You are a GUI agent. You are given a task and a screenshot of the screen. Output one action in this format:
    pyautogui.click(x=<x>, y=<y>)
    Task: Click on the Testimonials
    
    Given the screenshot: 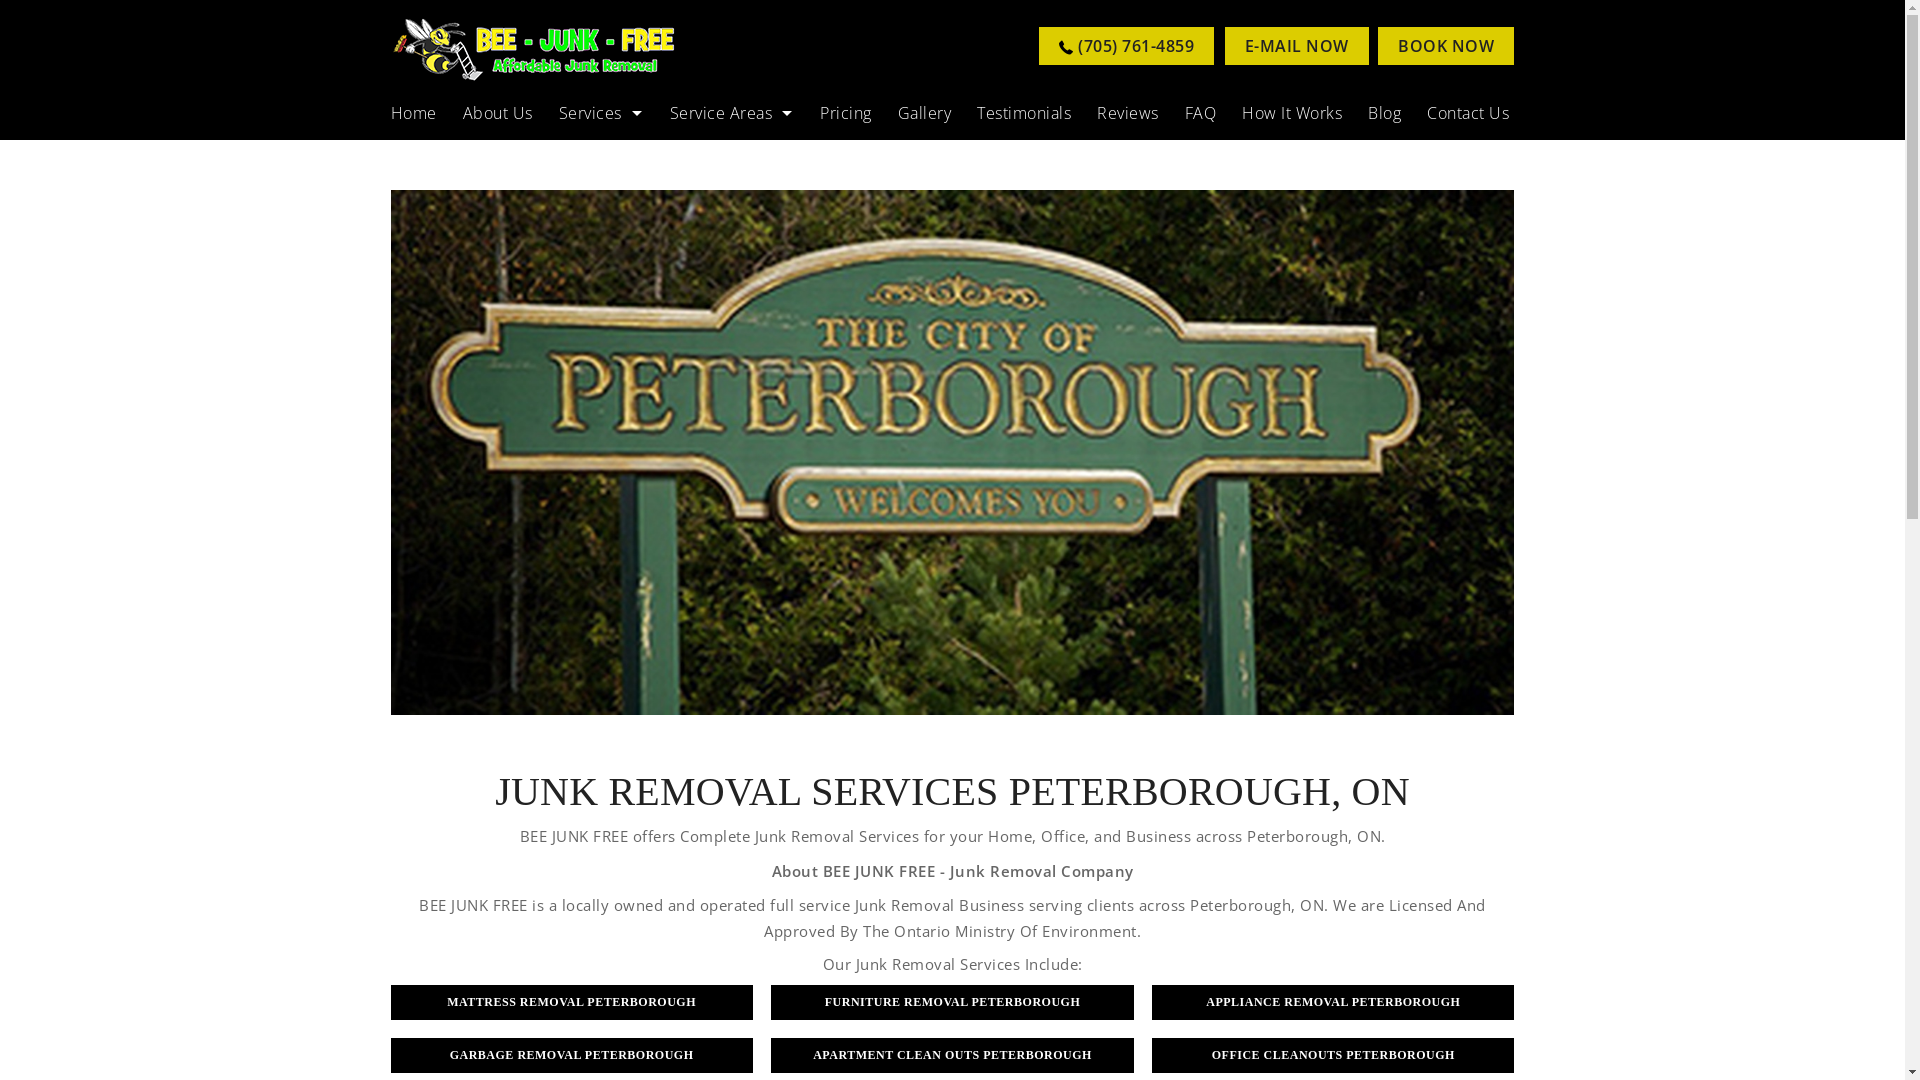 What is the action you would take?
    pyautogui.click(x=1024, y=114)
    